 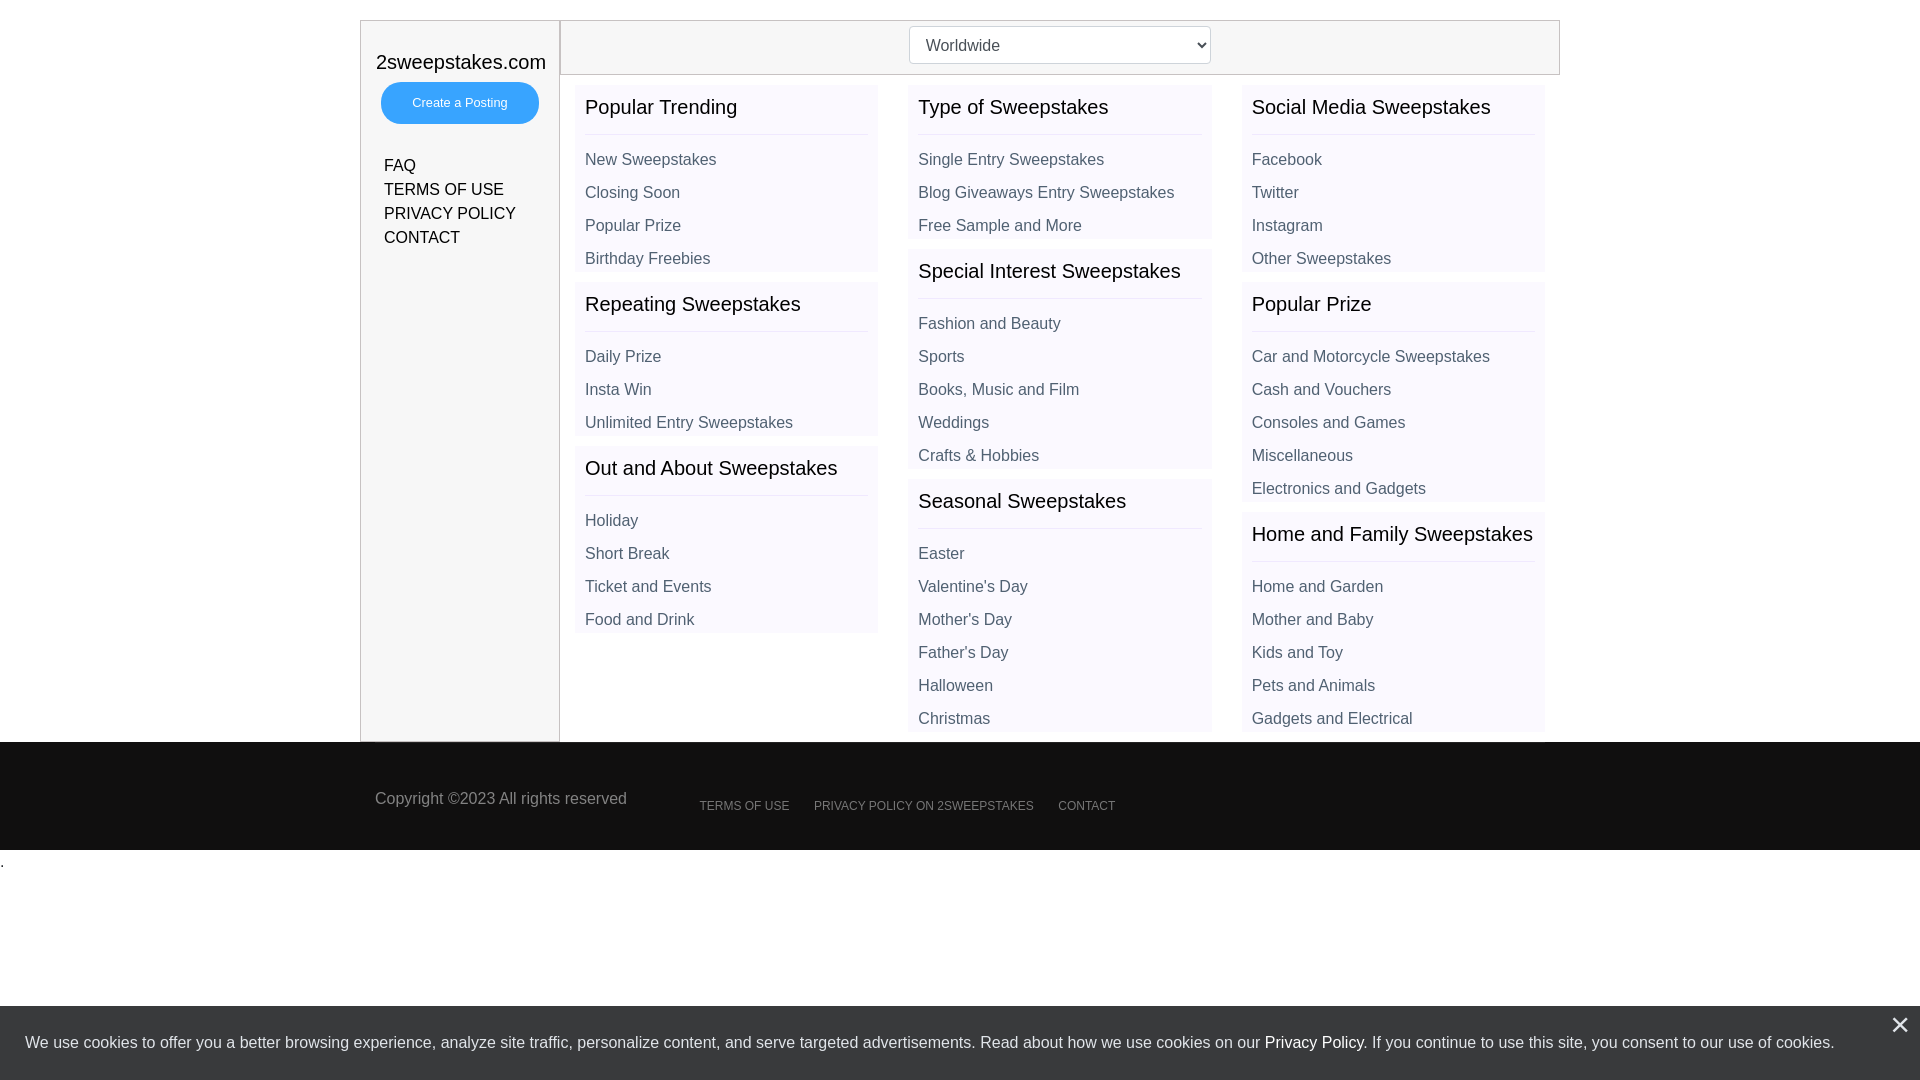 What do you see at coordinates (726, 515) in the screenshot?
I see `Holiday` at bounding box center [726, 515].